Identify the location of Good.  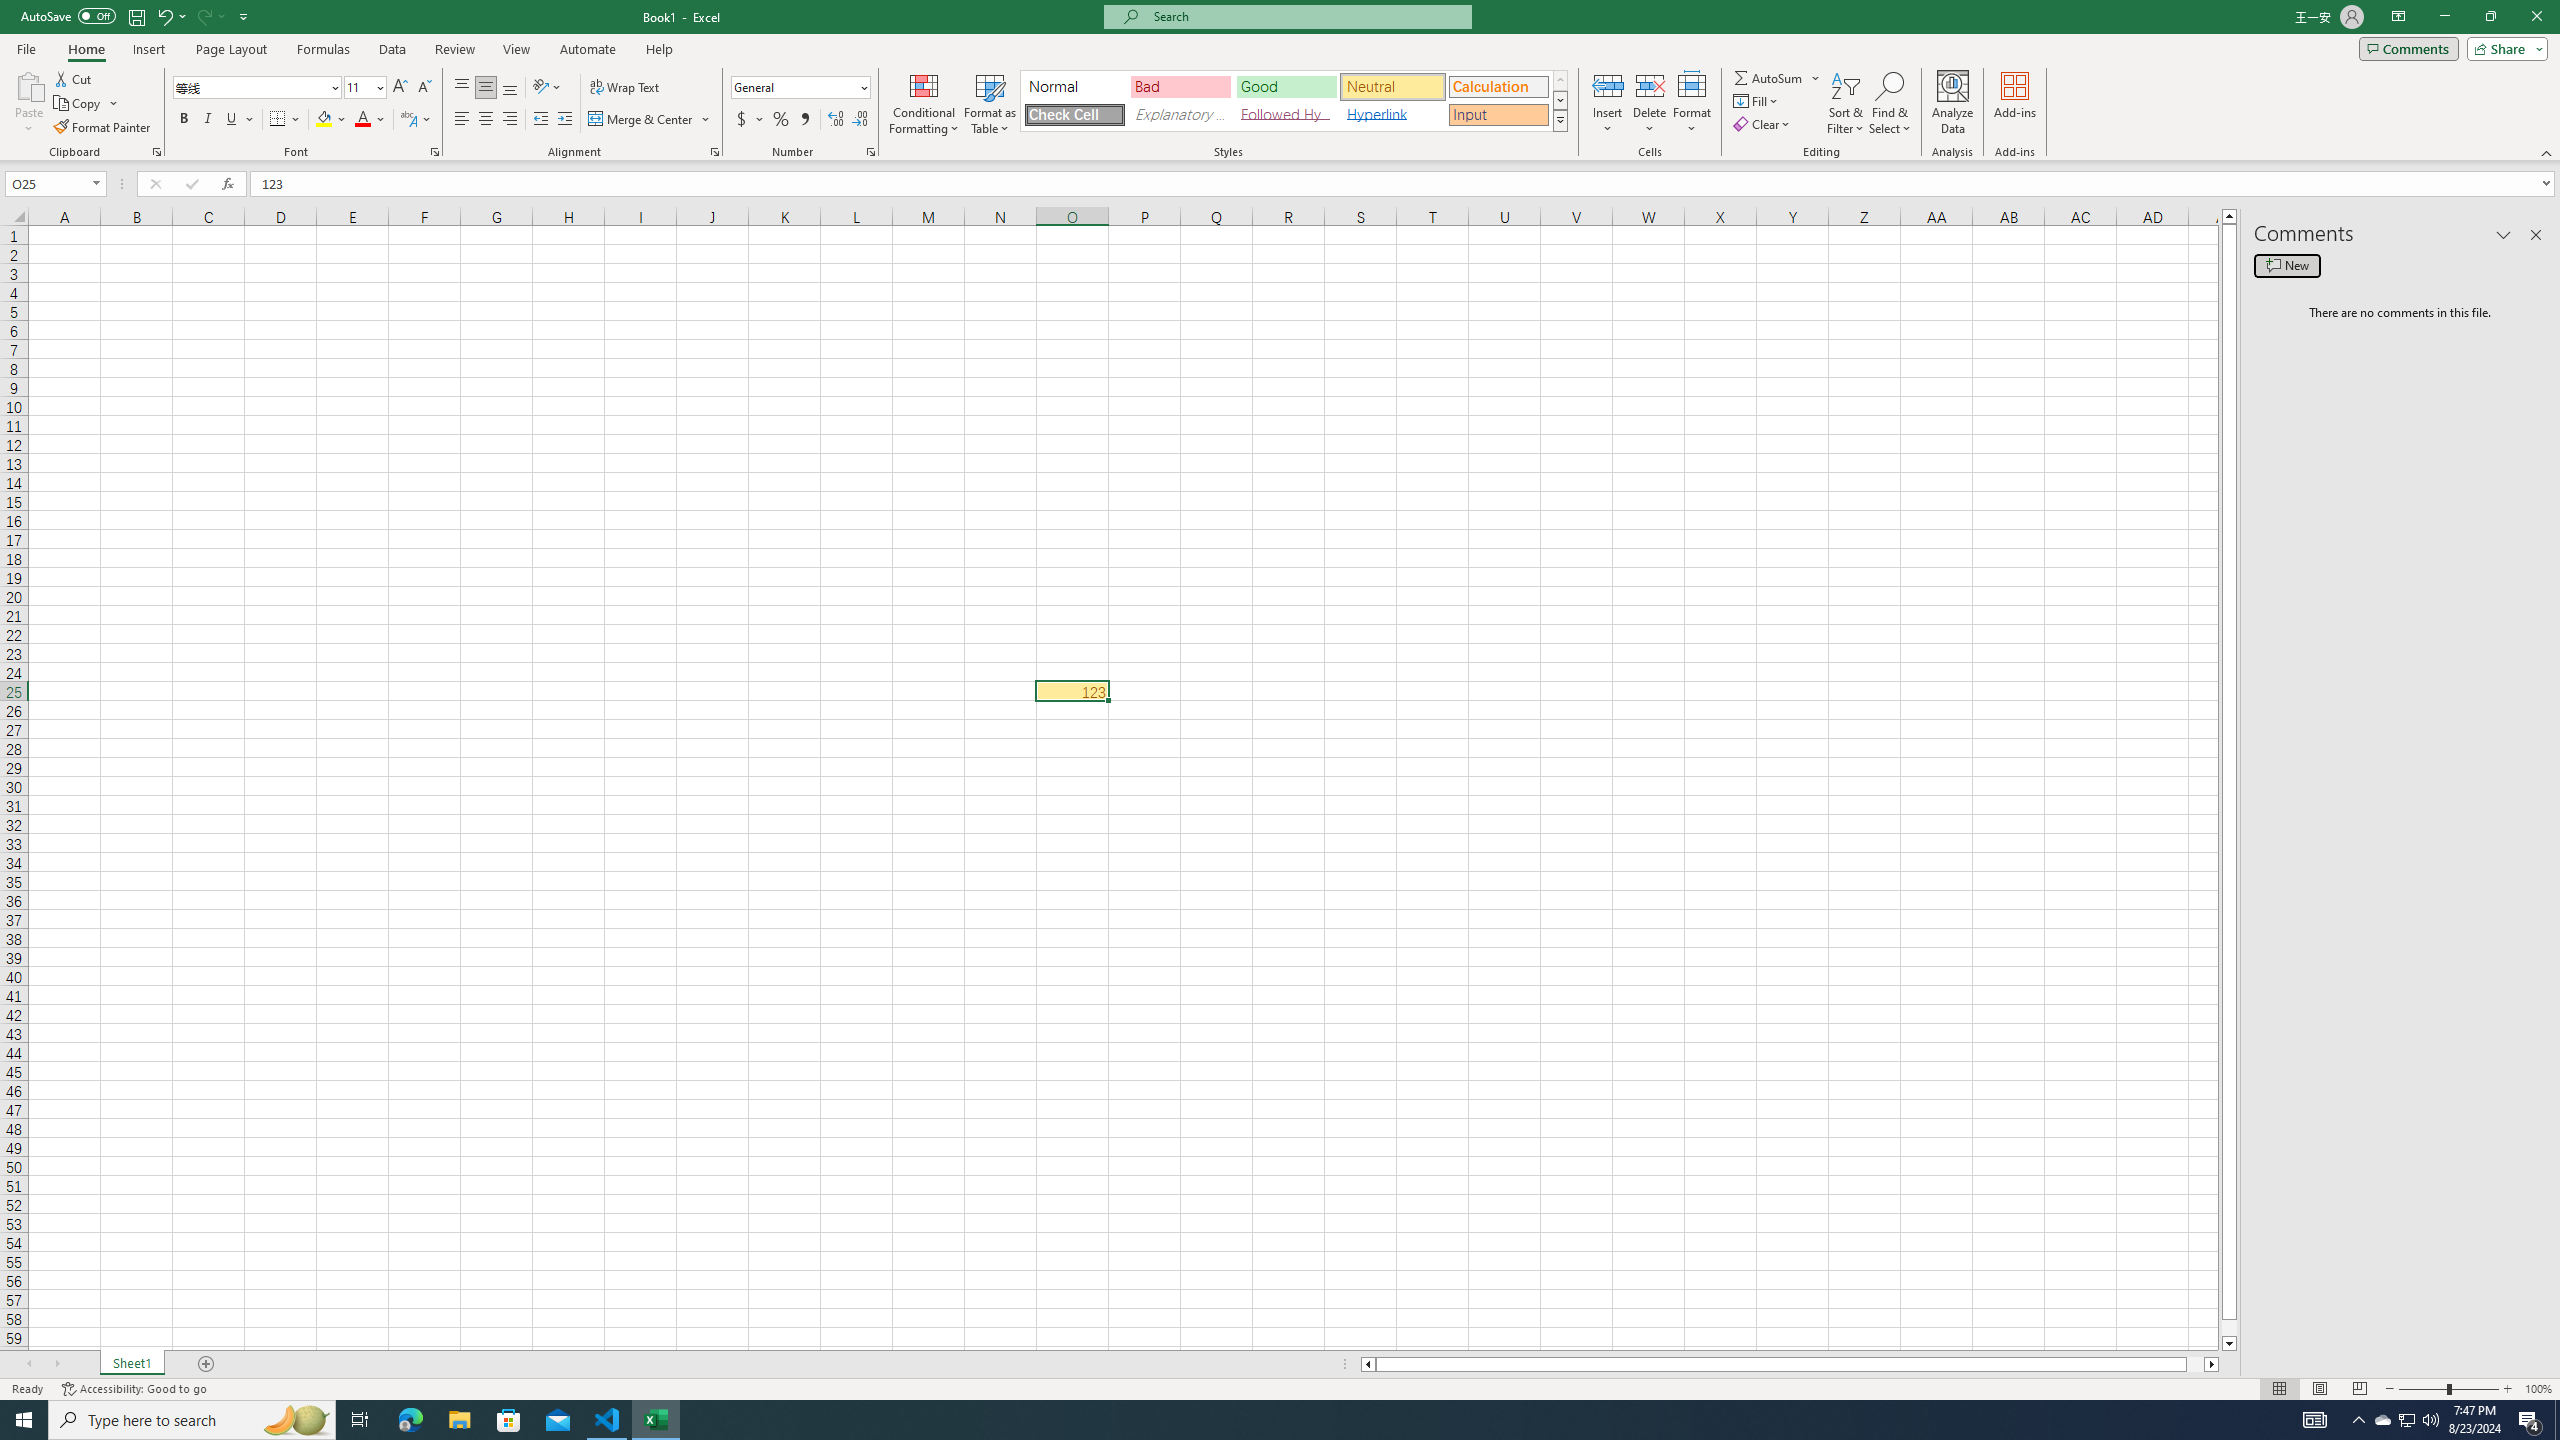
(1286, 86).